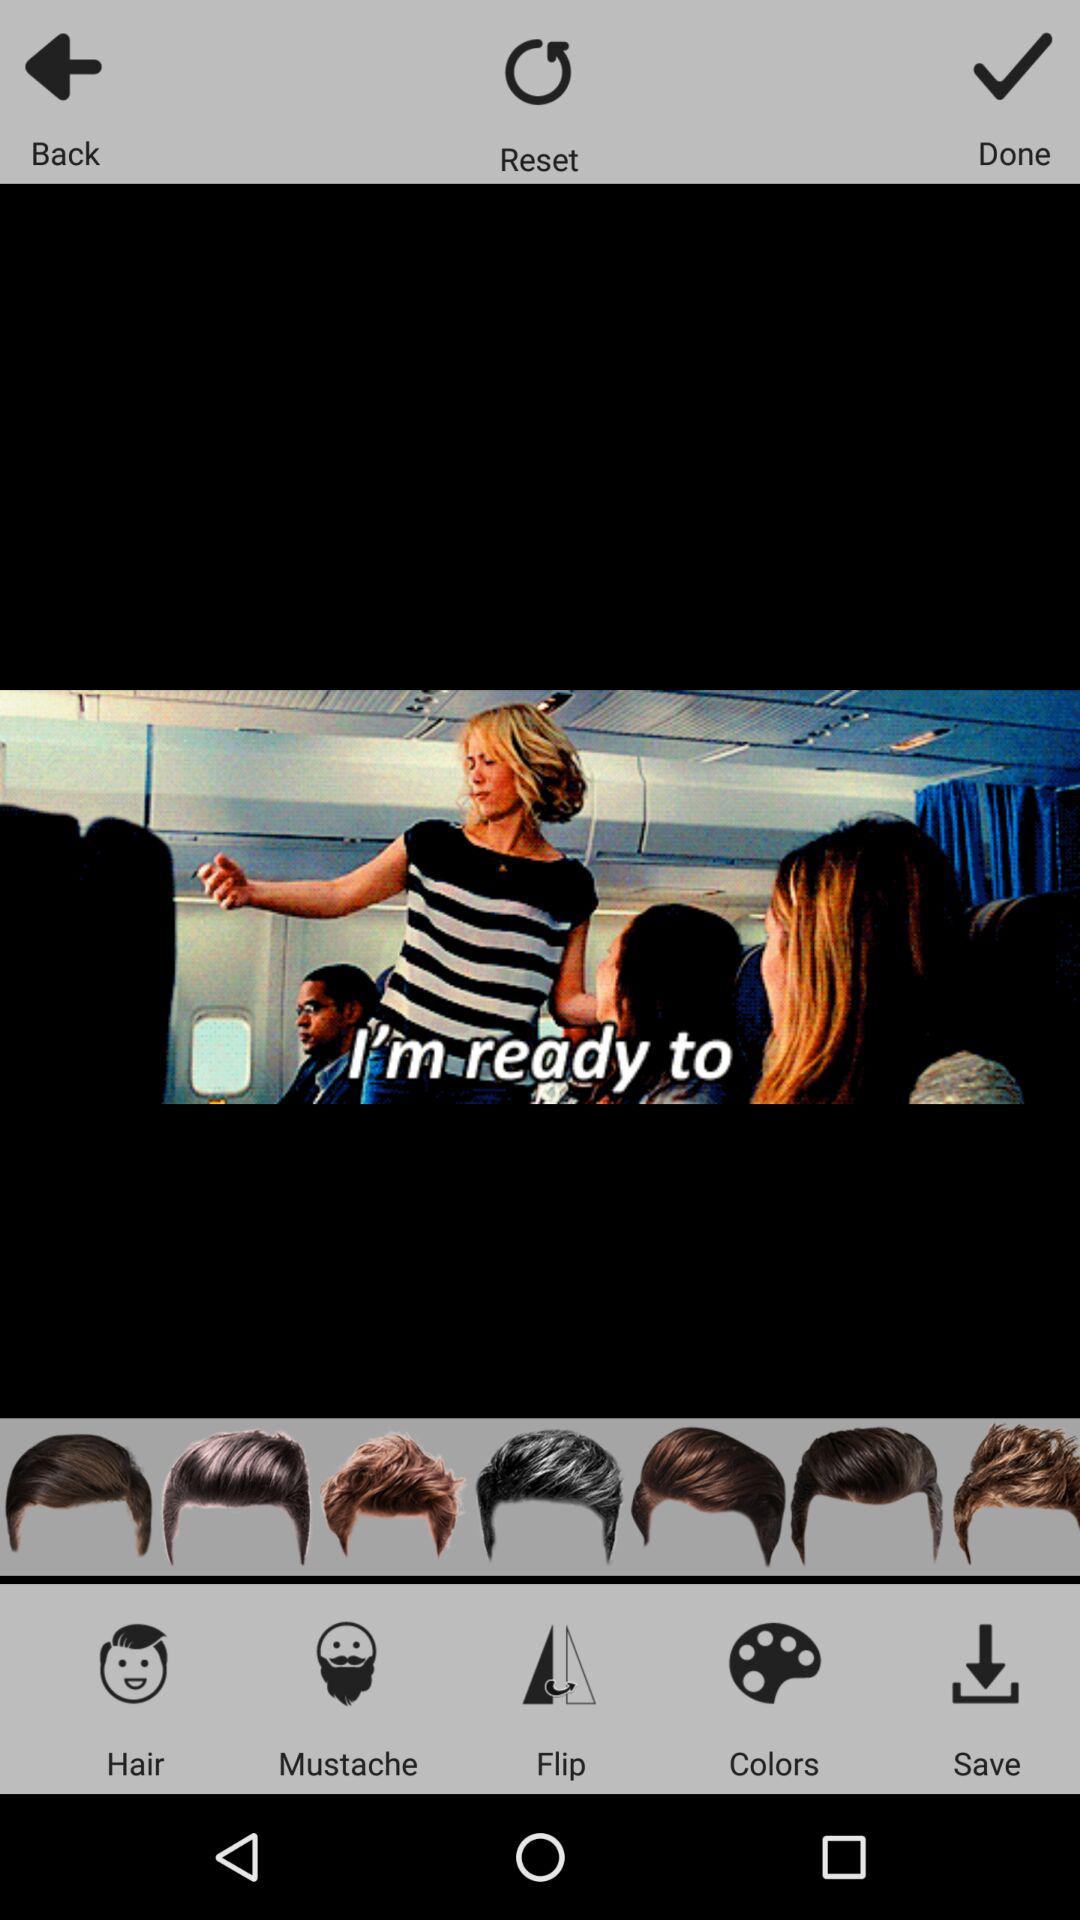 The image size is (1080, 1920). Describe the element at coordinates (866, 1497) in the screenshot. I see `click the last but one hair style in right side bottom` at that location.